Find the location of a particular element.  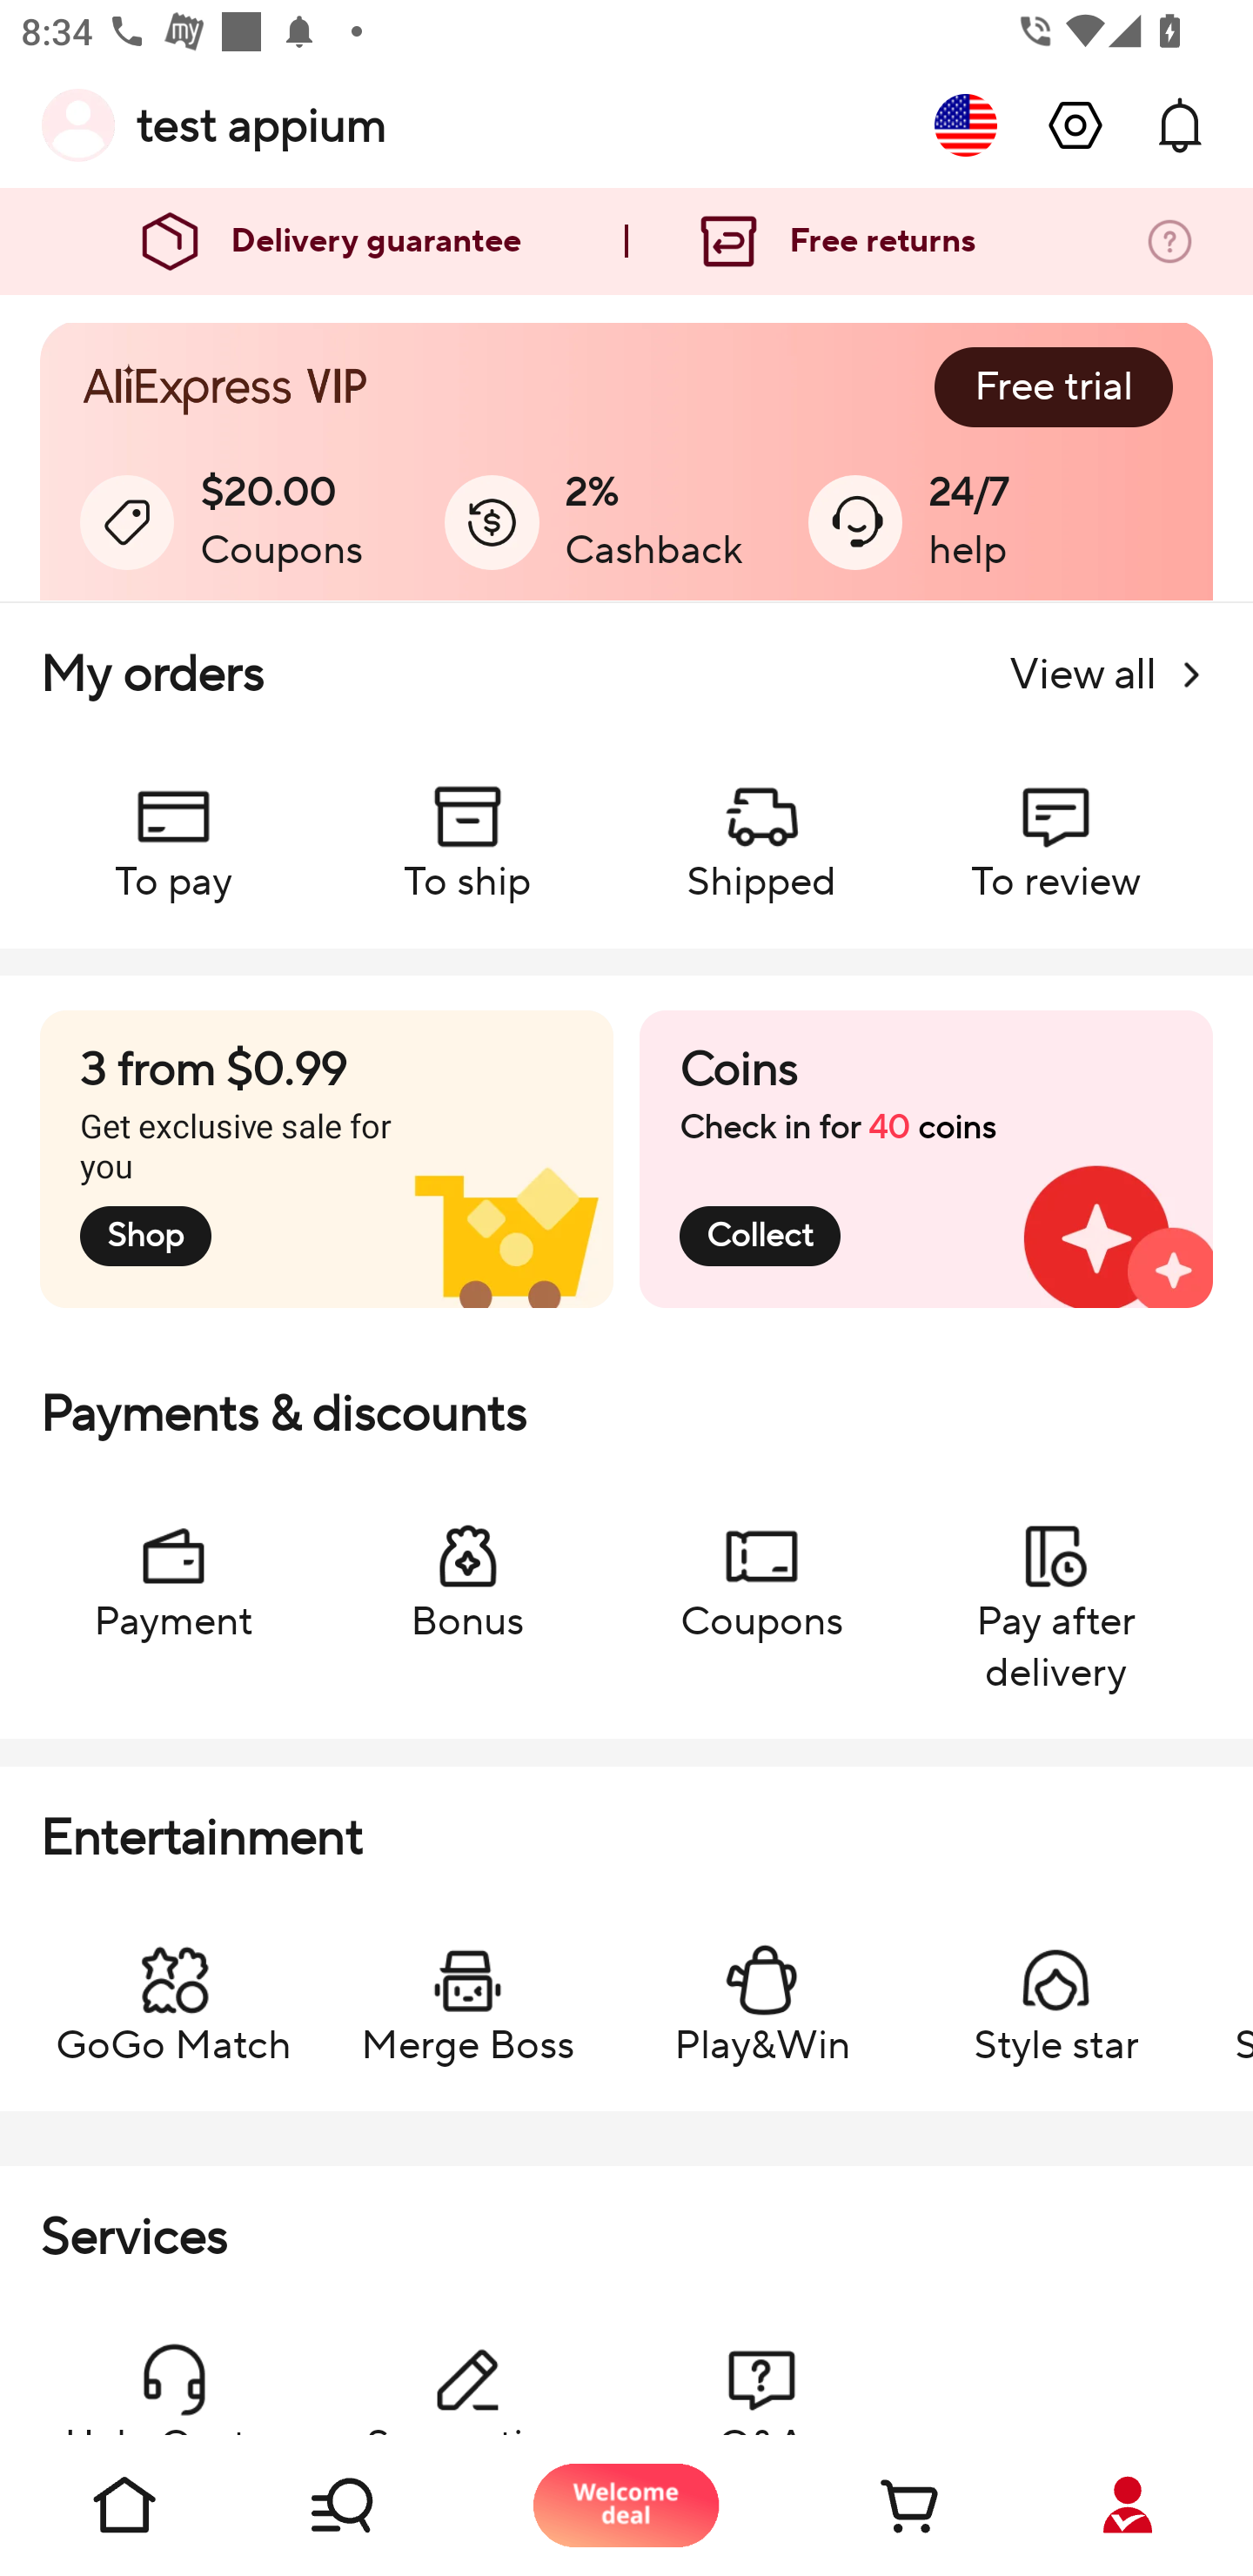

To review is located at coordinates (1055, 828).